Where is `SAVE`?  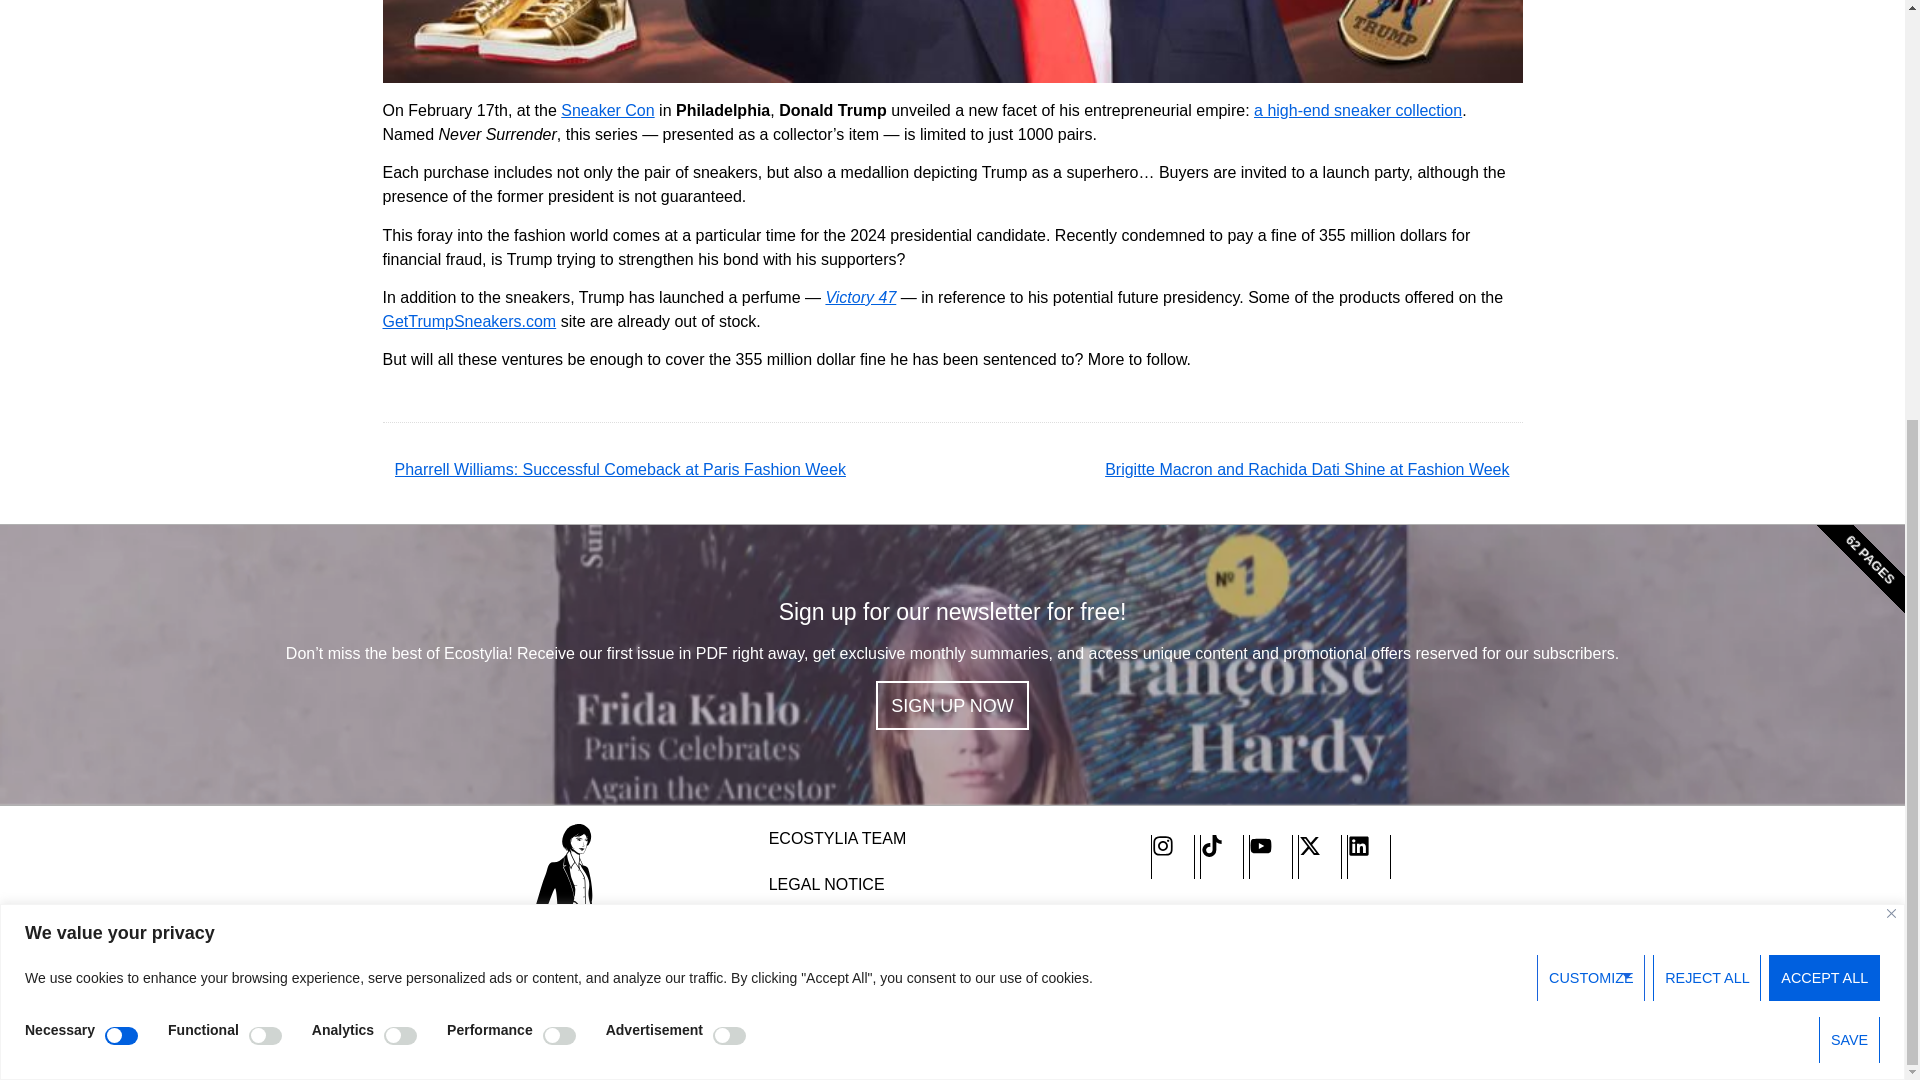
SAVE is located at coordinates (1848, 361).